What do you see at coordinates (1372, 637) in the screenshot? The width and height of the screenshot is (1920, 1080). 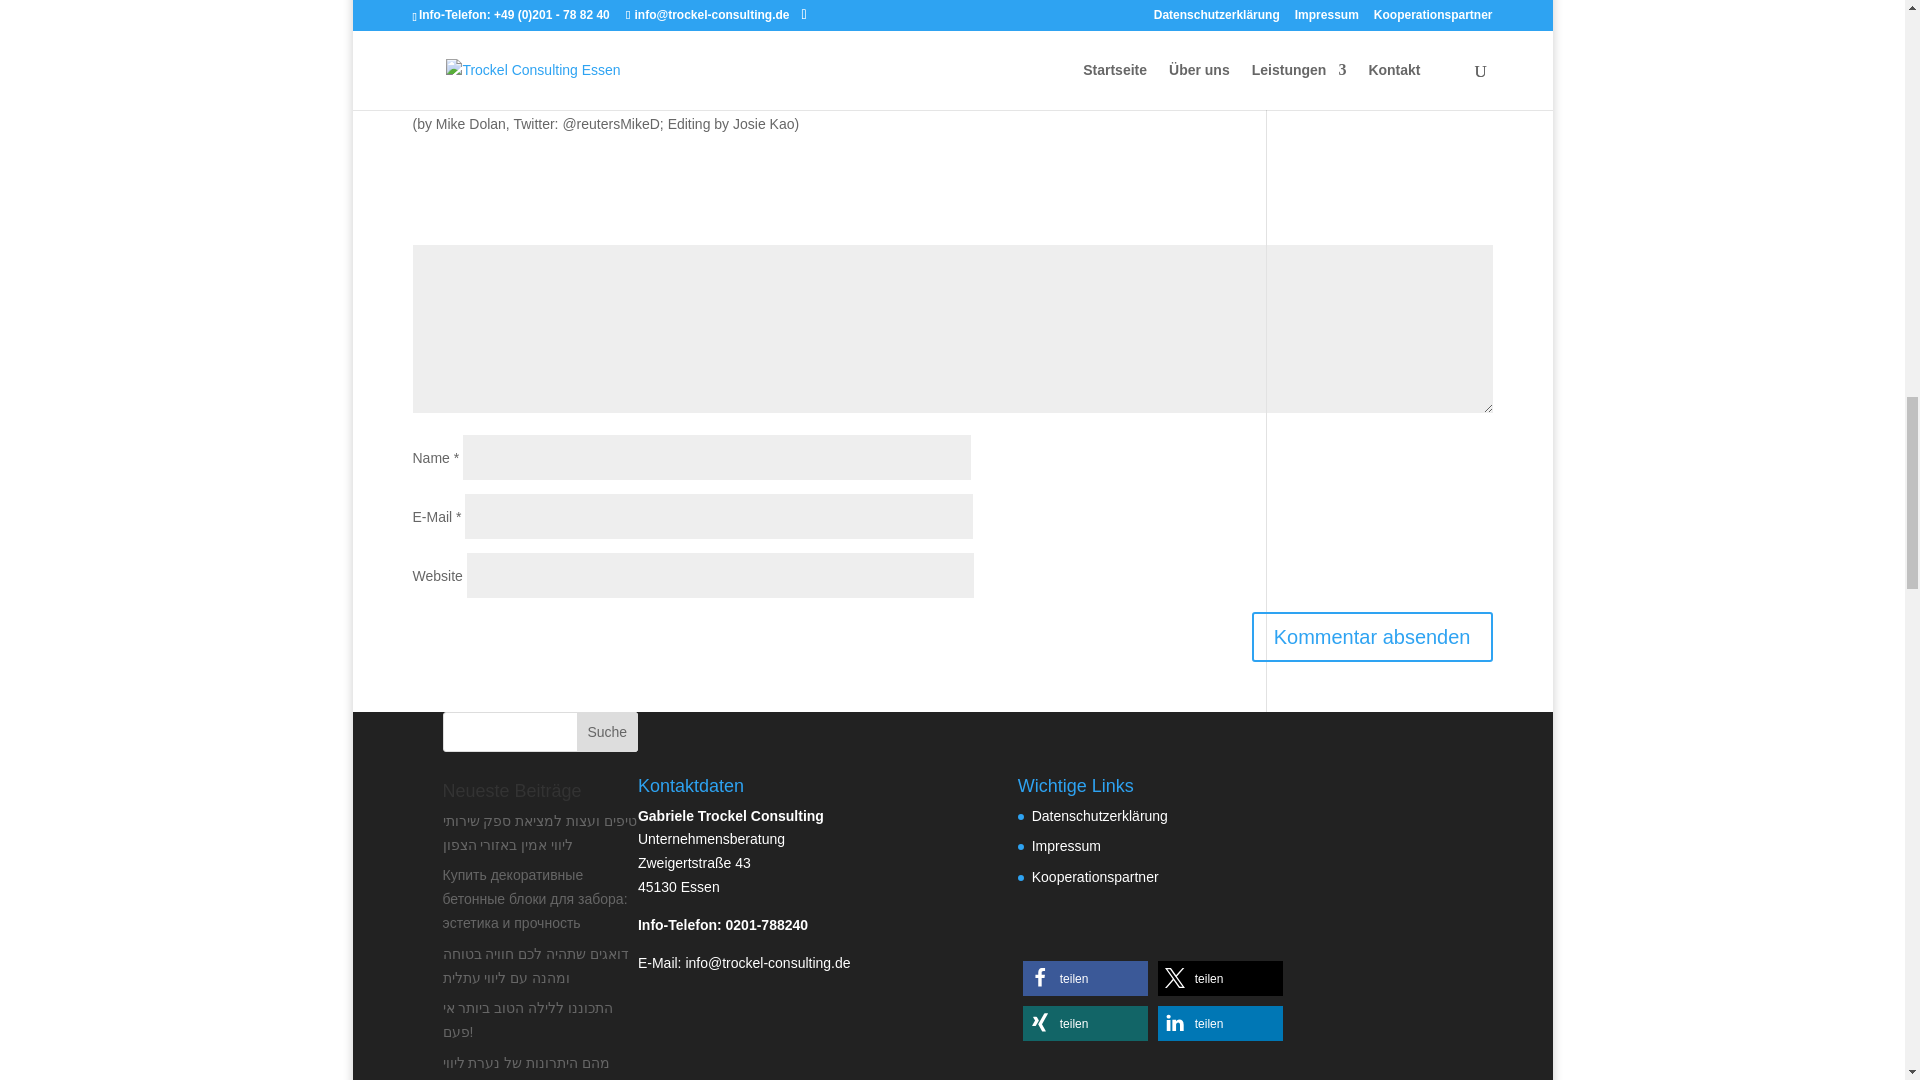 I see `Kommentar absenden` at bounding box center [1372, 637].